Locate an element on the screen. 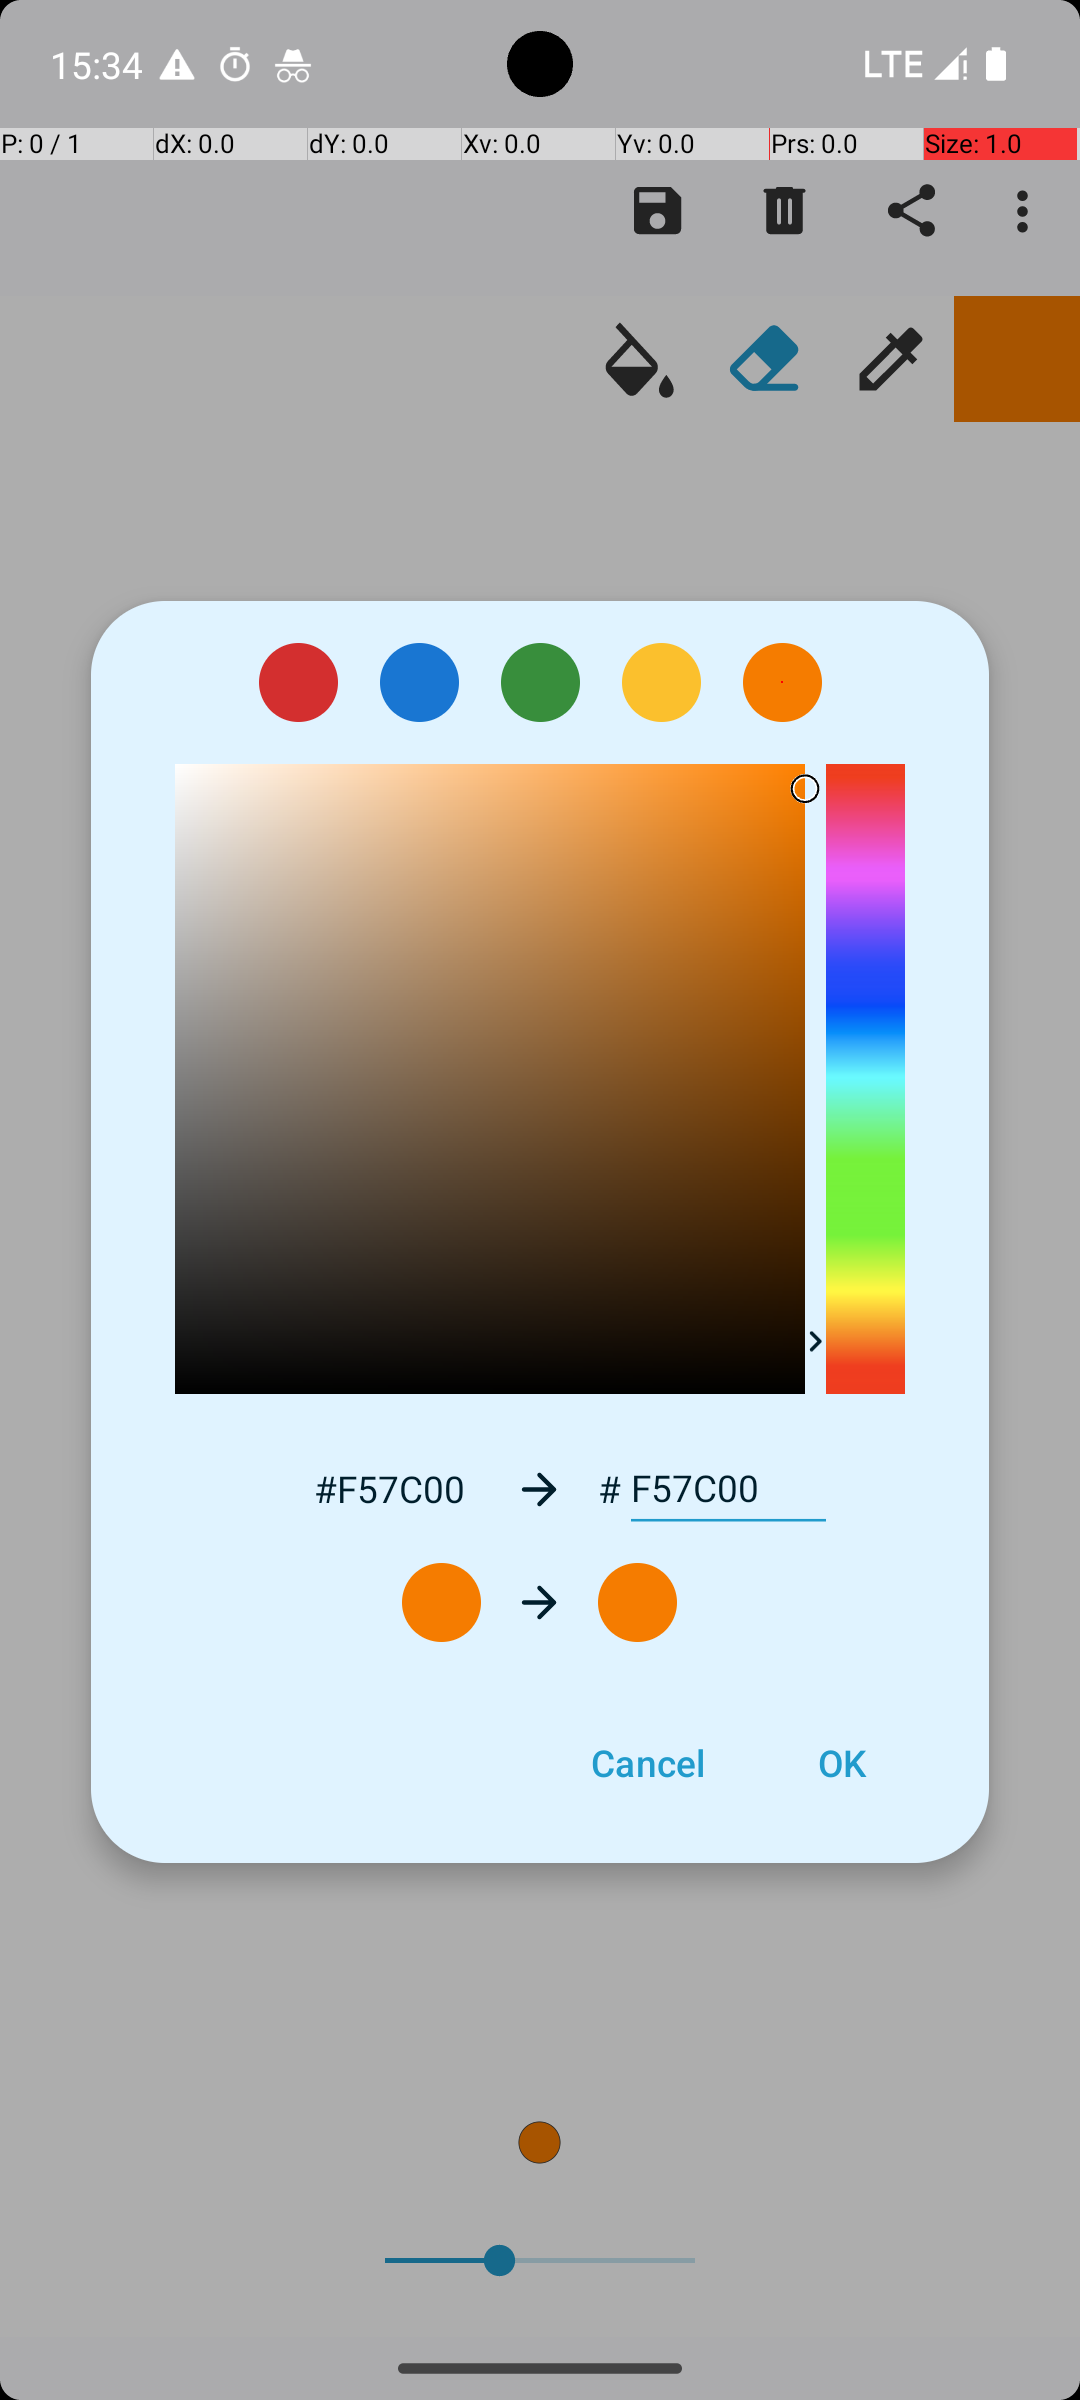  # is located at coordinates (610, 1489).